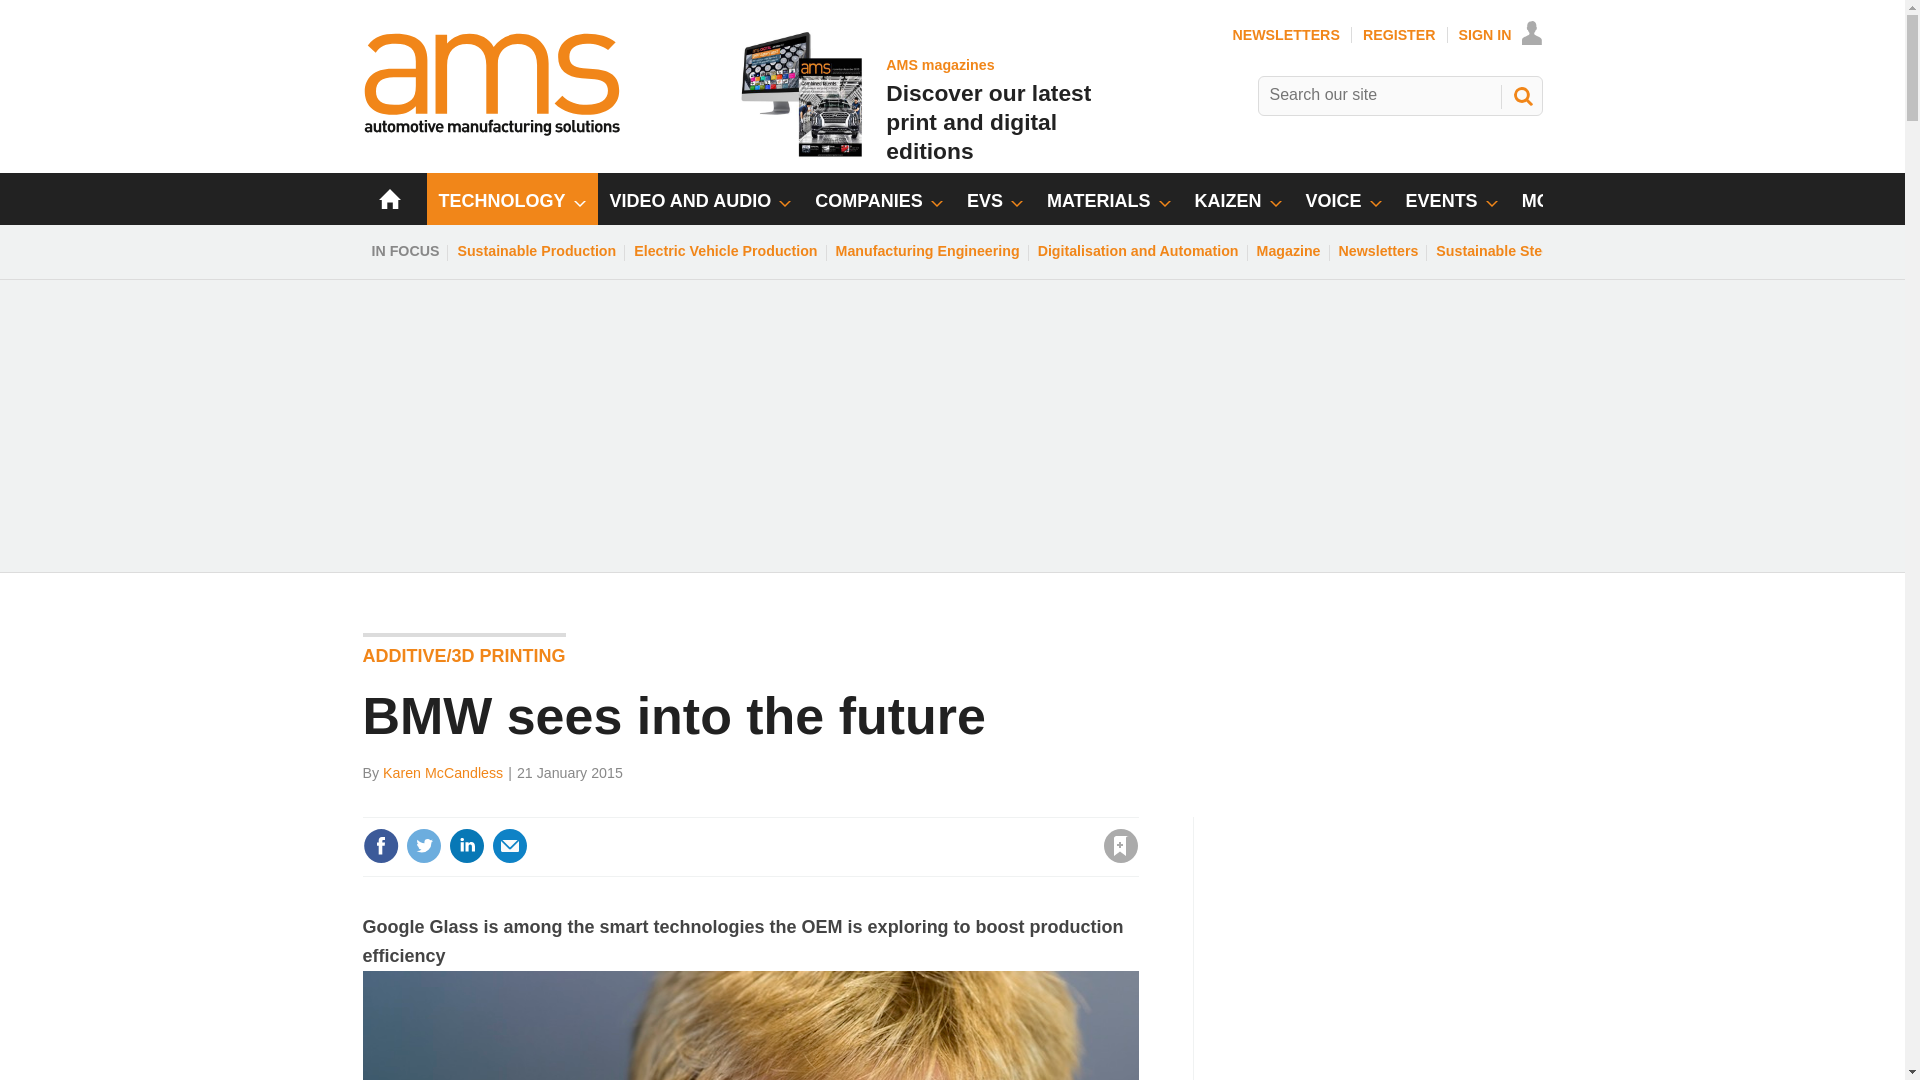 The image size is (1920, 1080). What do you see at coordinates (380, 846) in the screenshot?
I see `Magazine` at bounding box center [380, 846].